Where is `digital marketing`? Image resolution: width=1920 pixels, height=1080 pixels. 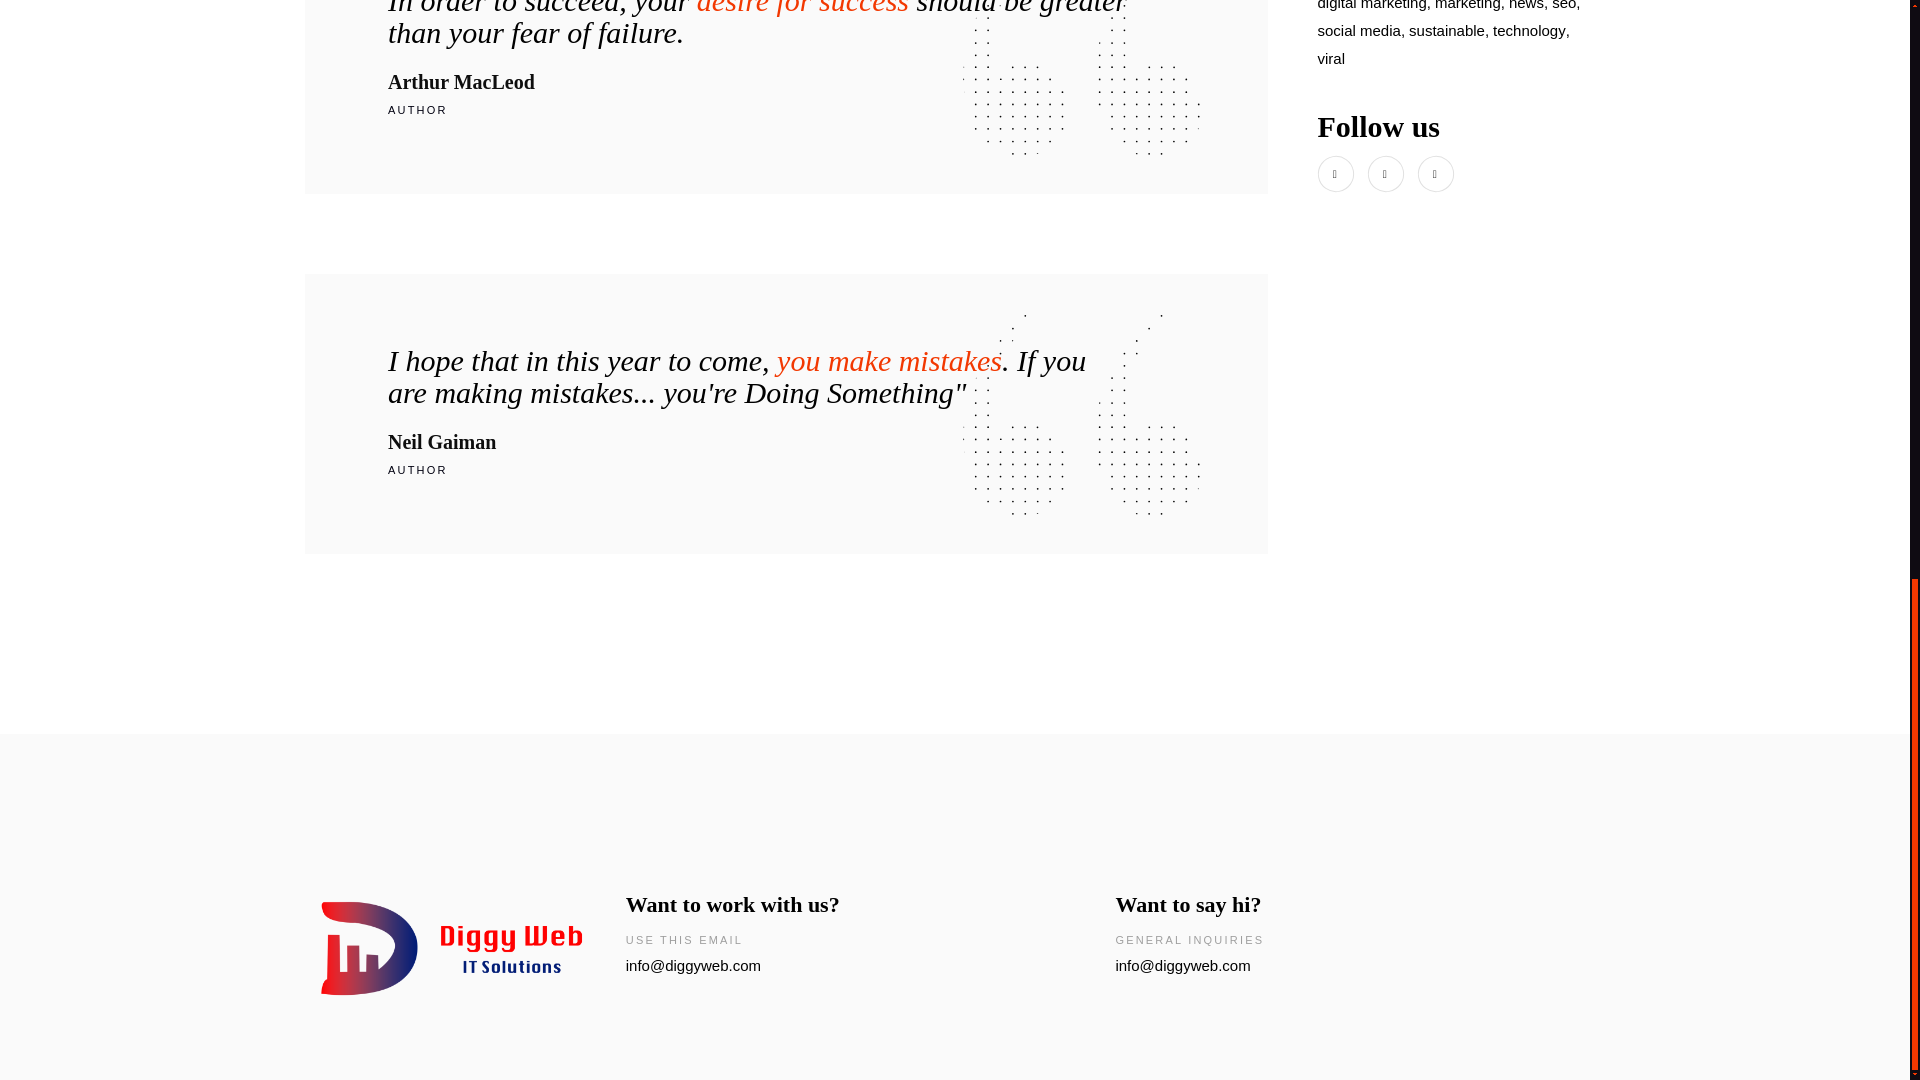 digital marketing is located at coordinates (1372, 8).